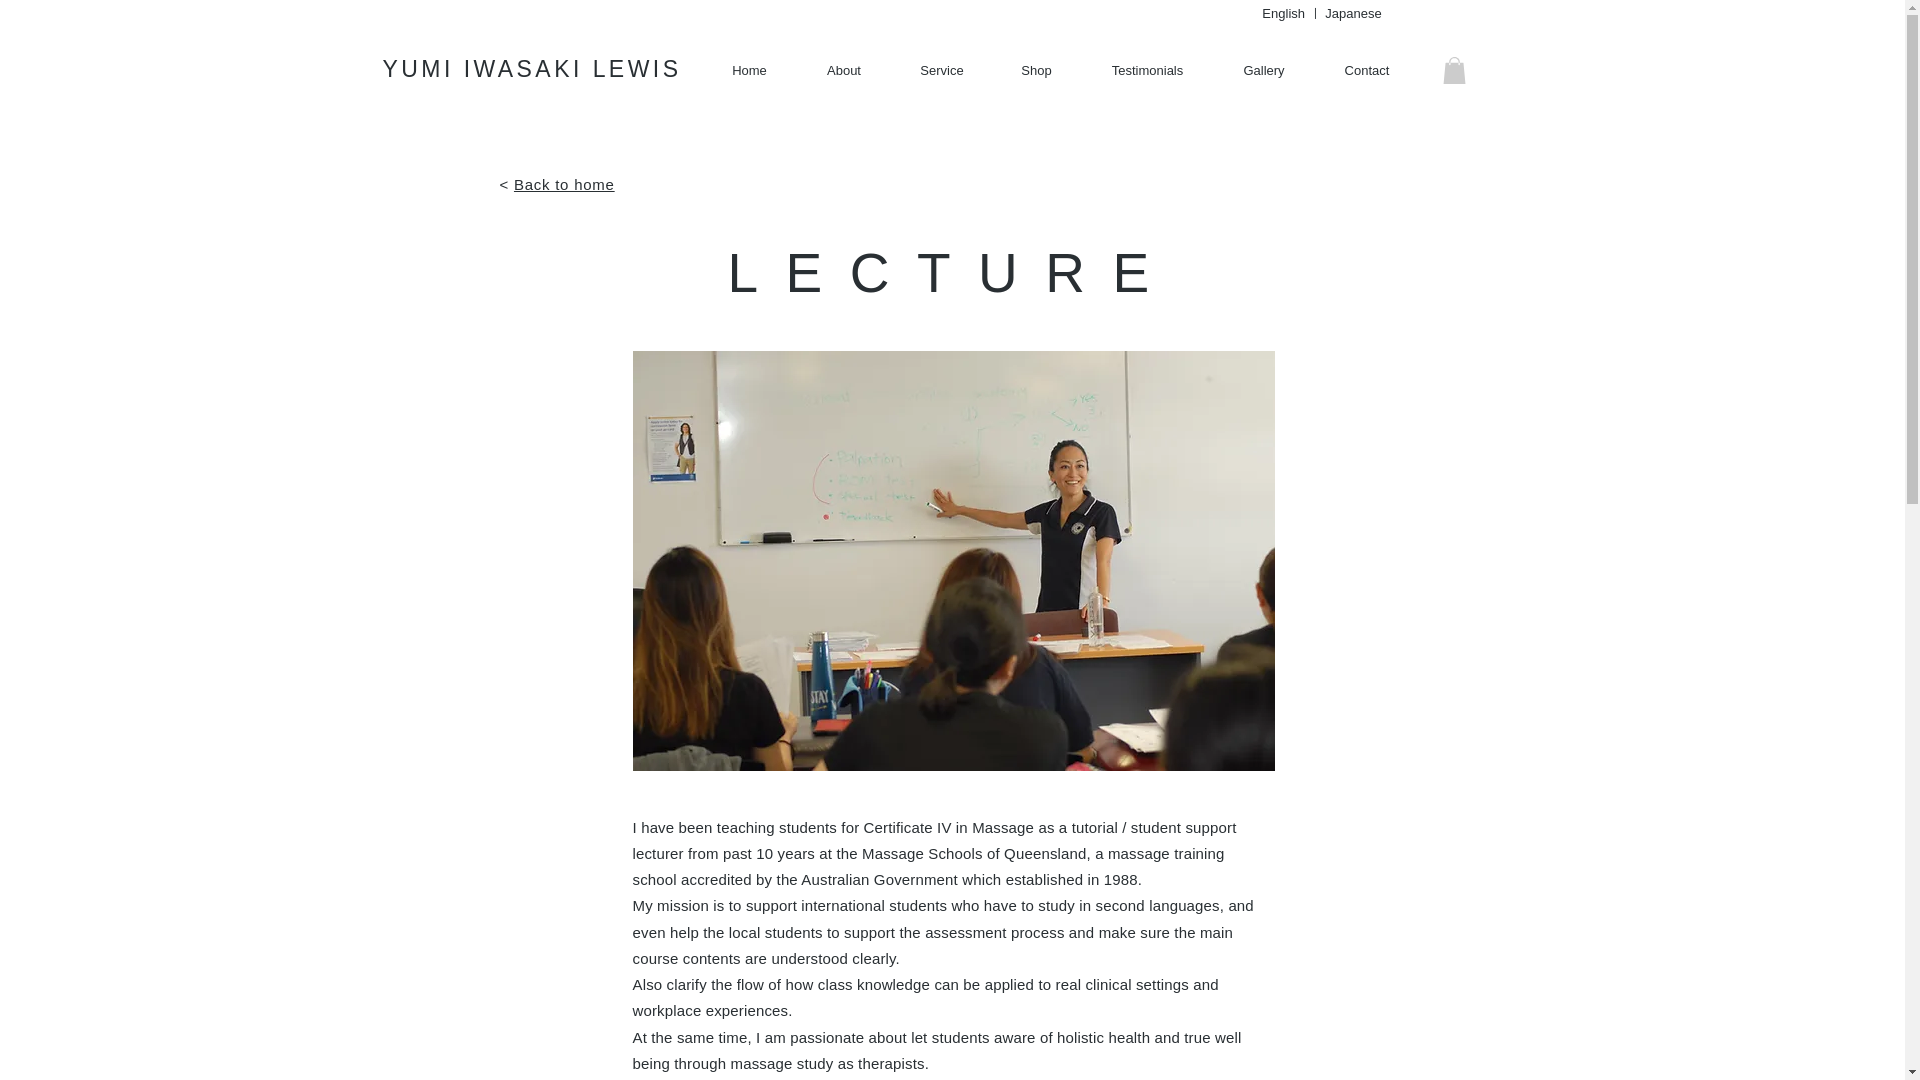 Image resolution: width=1920 pixels, height=1080 pixels. What do you see at coordinates (1283, 13) in the screenshot?
I see `English` at bounding box center [1283, 13].